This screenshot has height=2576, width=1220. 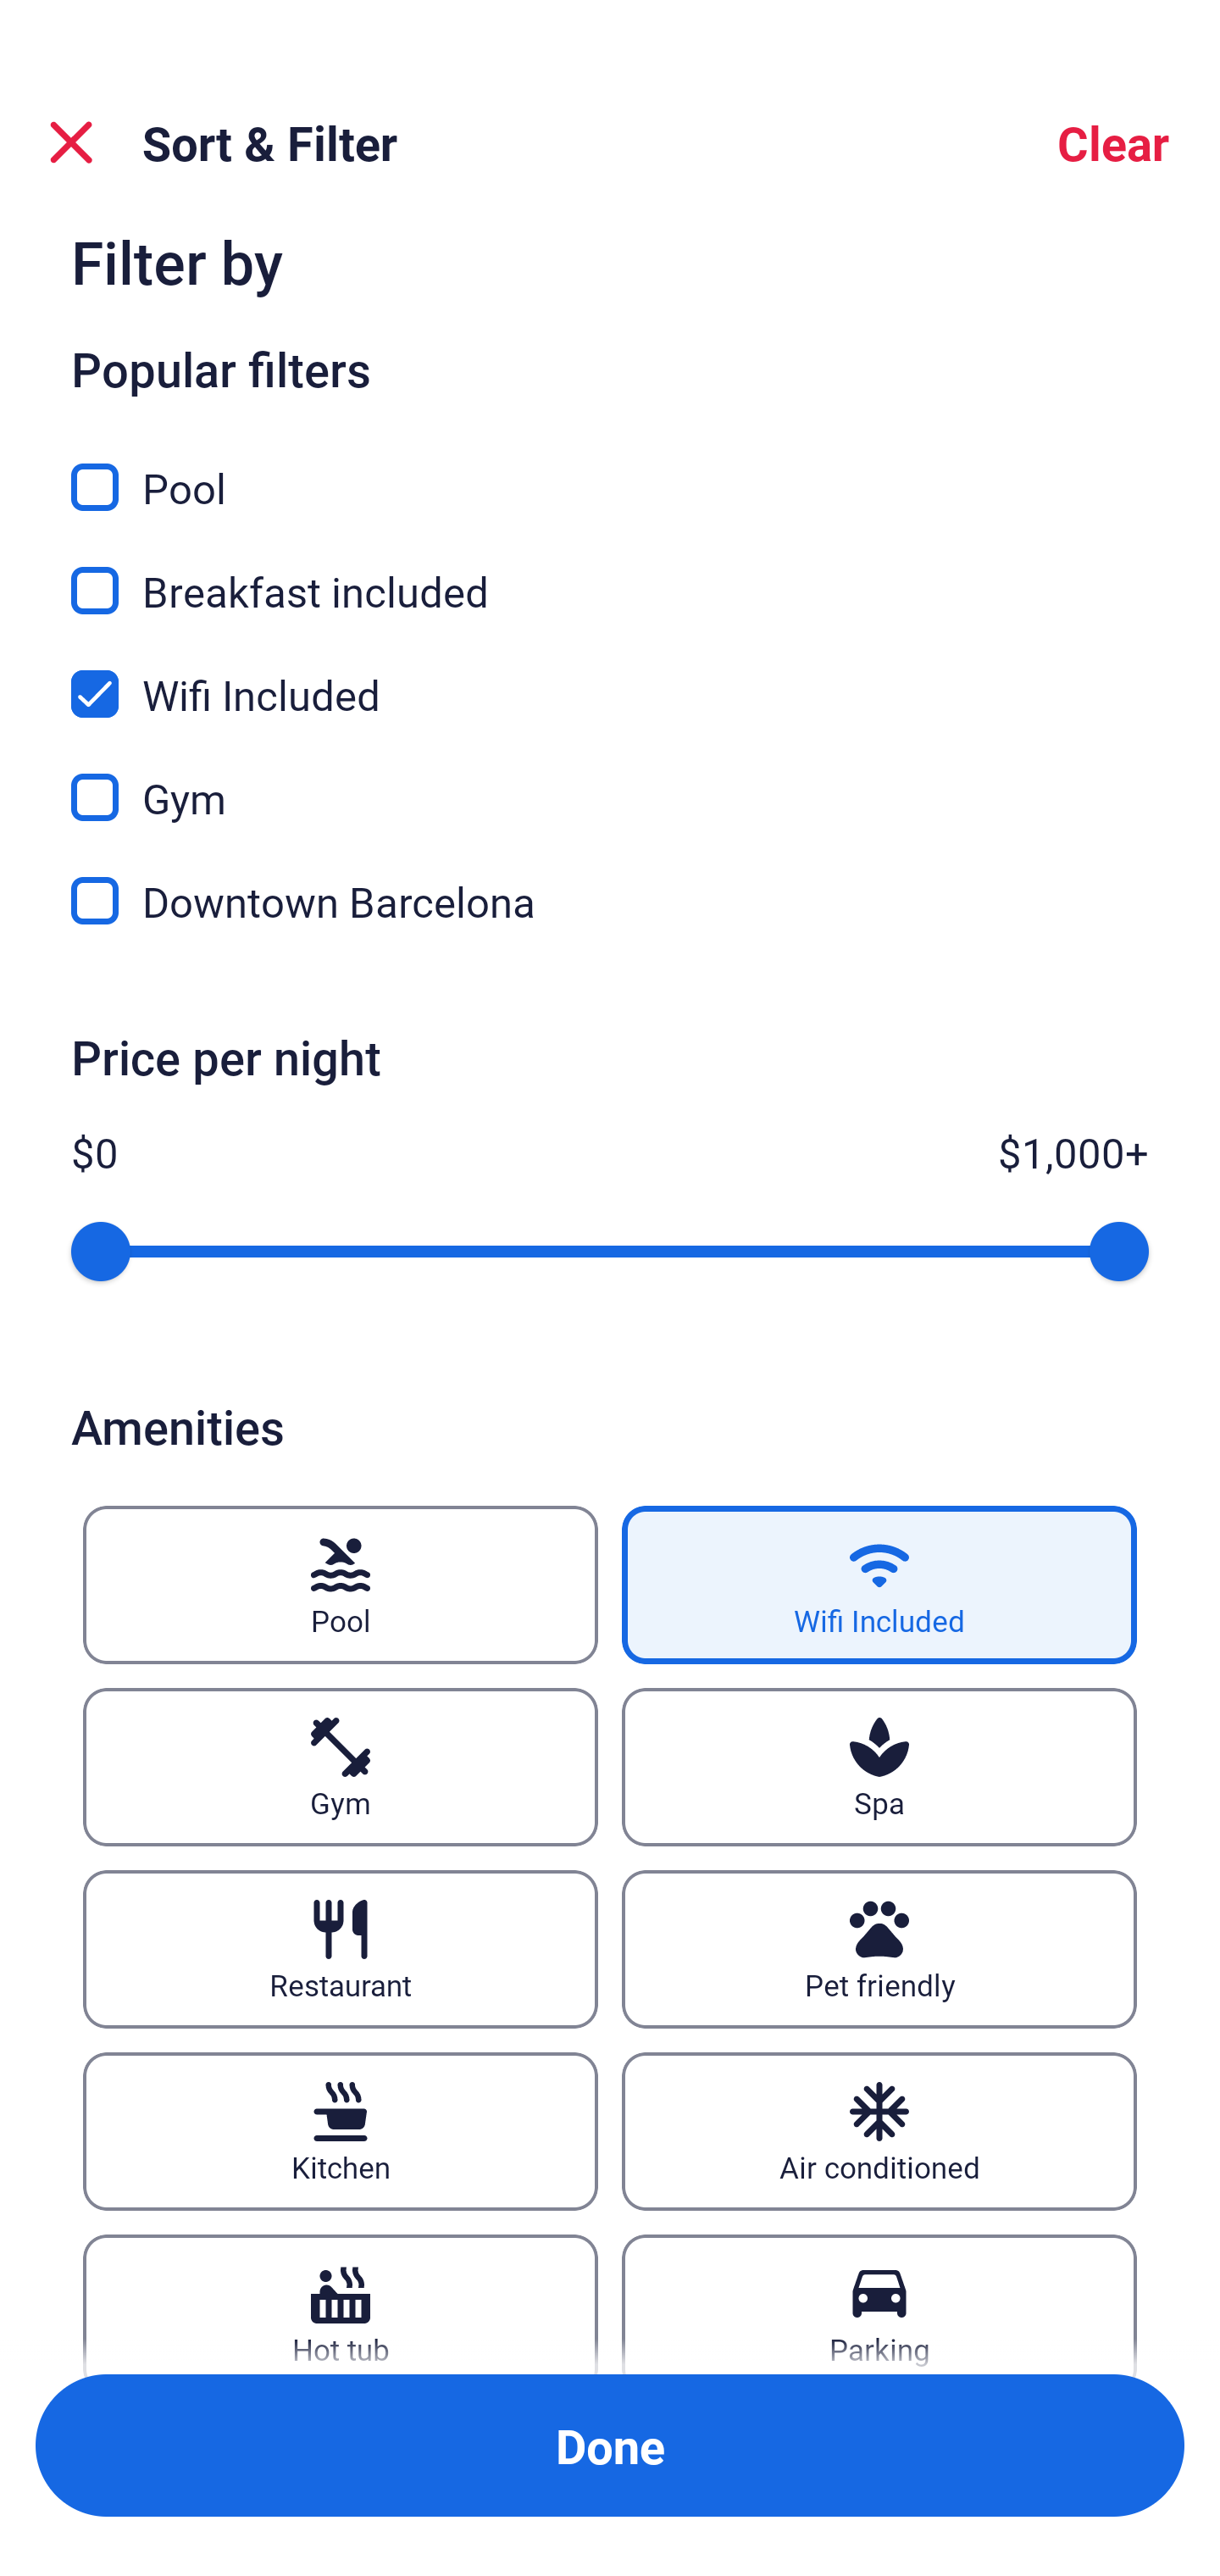 I want to click on Close Sort and Filter, so click(x=71, y=142).